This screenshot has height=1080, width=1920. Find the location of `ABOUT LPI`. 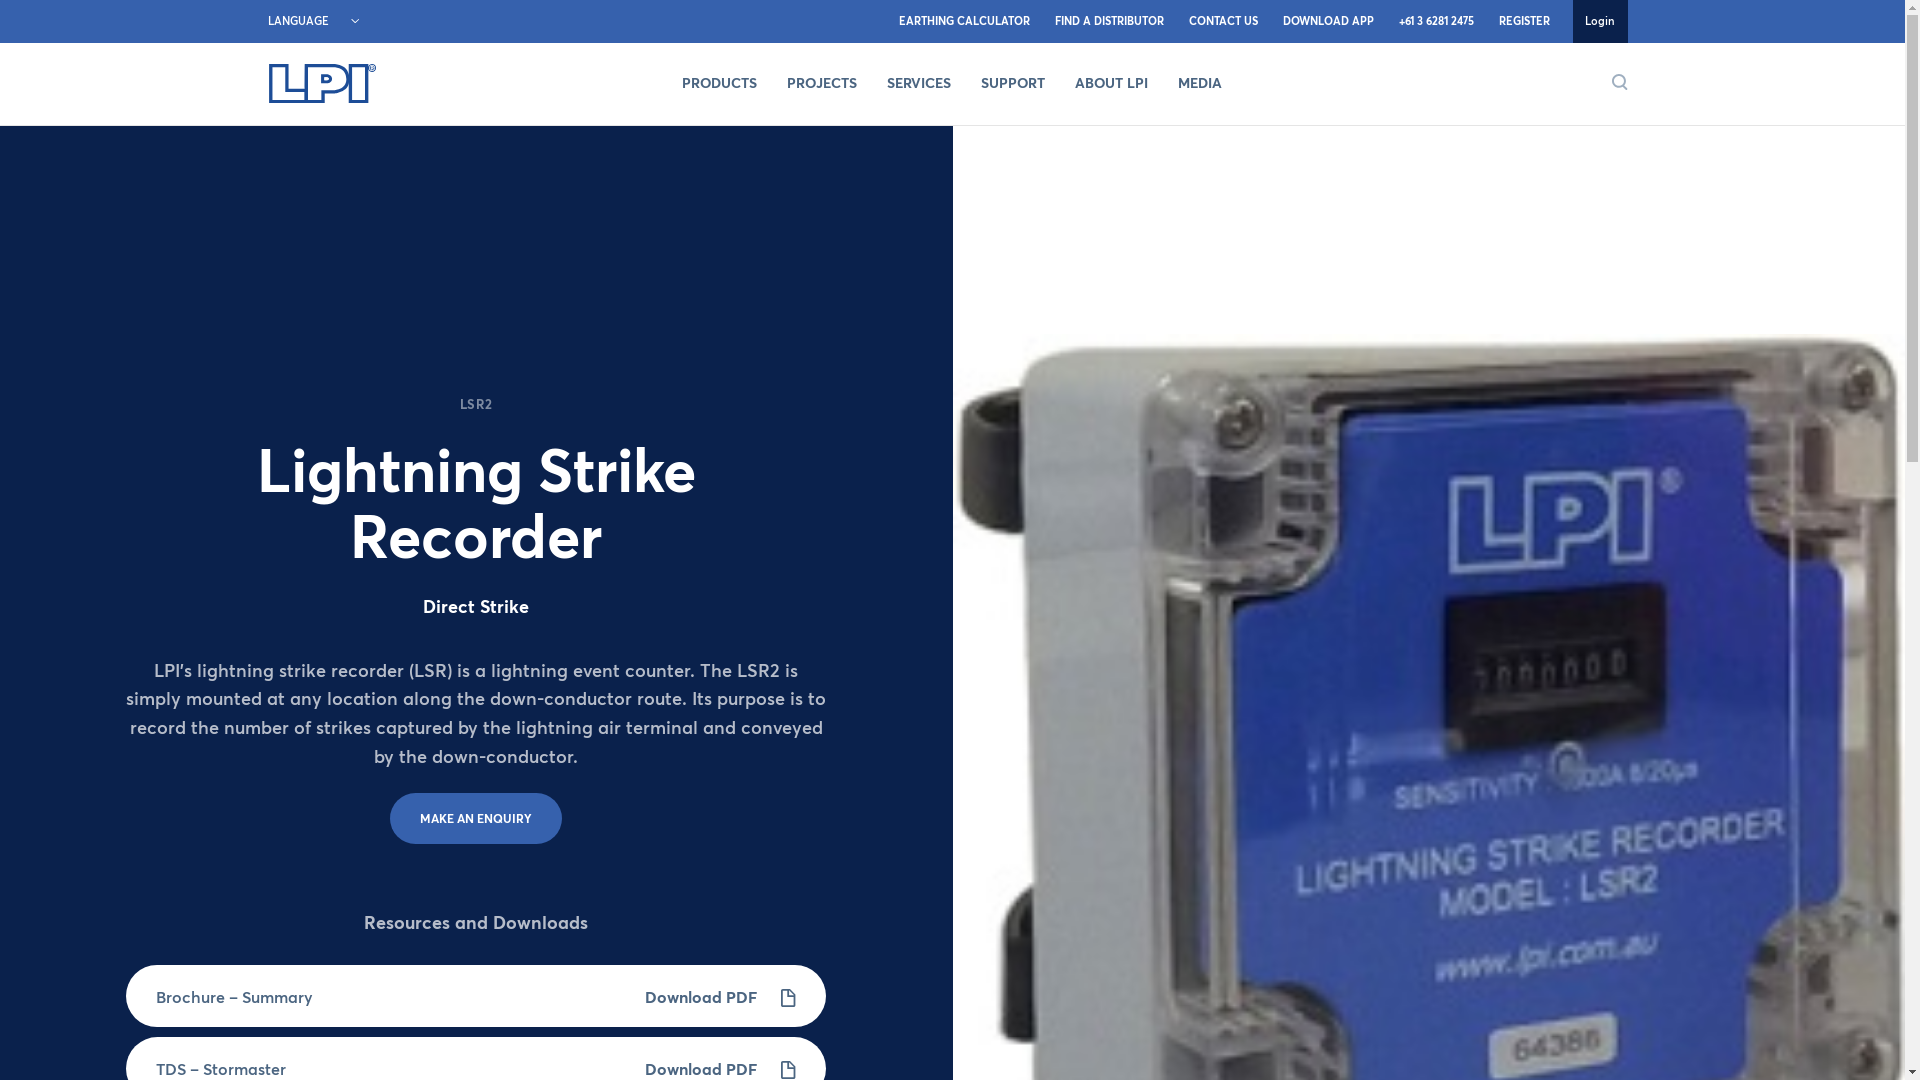

ABOUT LPI is located at coordinates (1112, 84).